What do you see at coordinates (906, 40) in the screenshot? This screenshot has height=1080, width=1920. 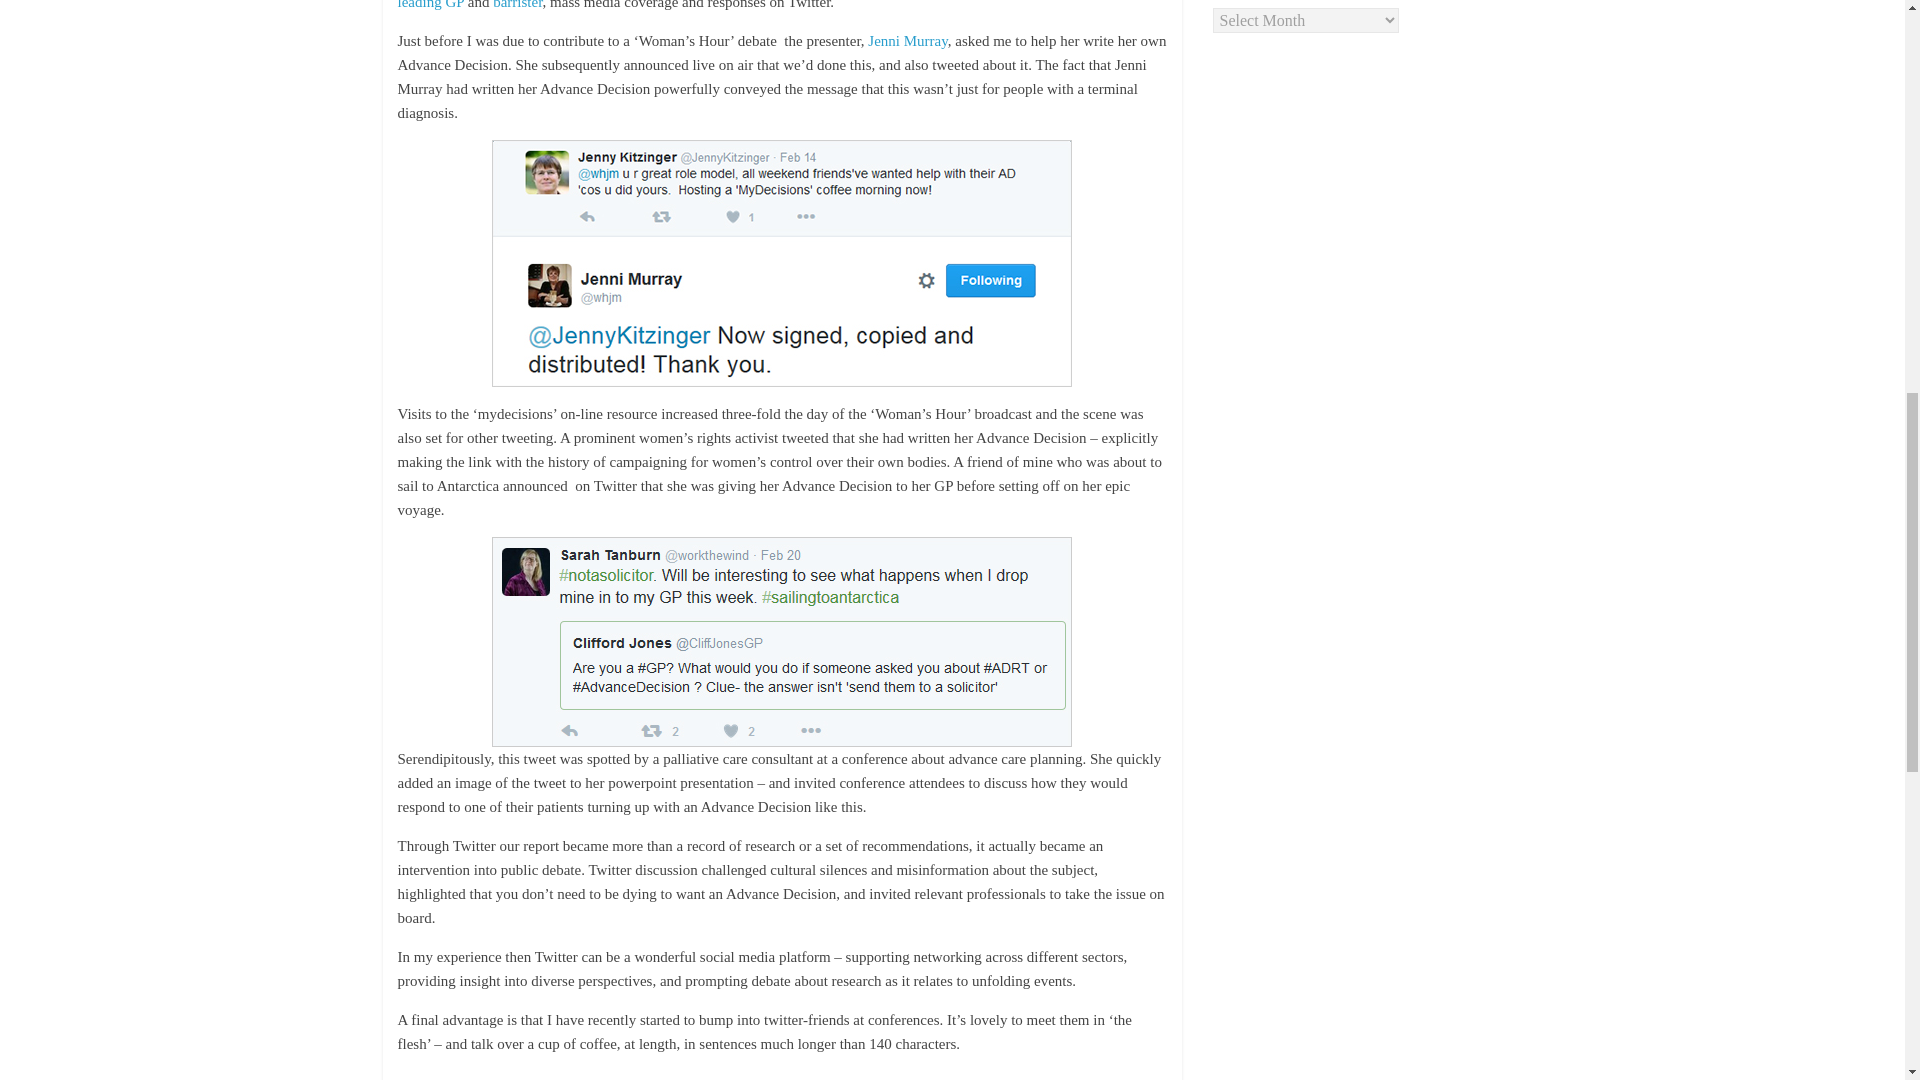 I see `Jenni Murray` at bounding box center [906, 40].